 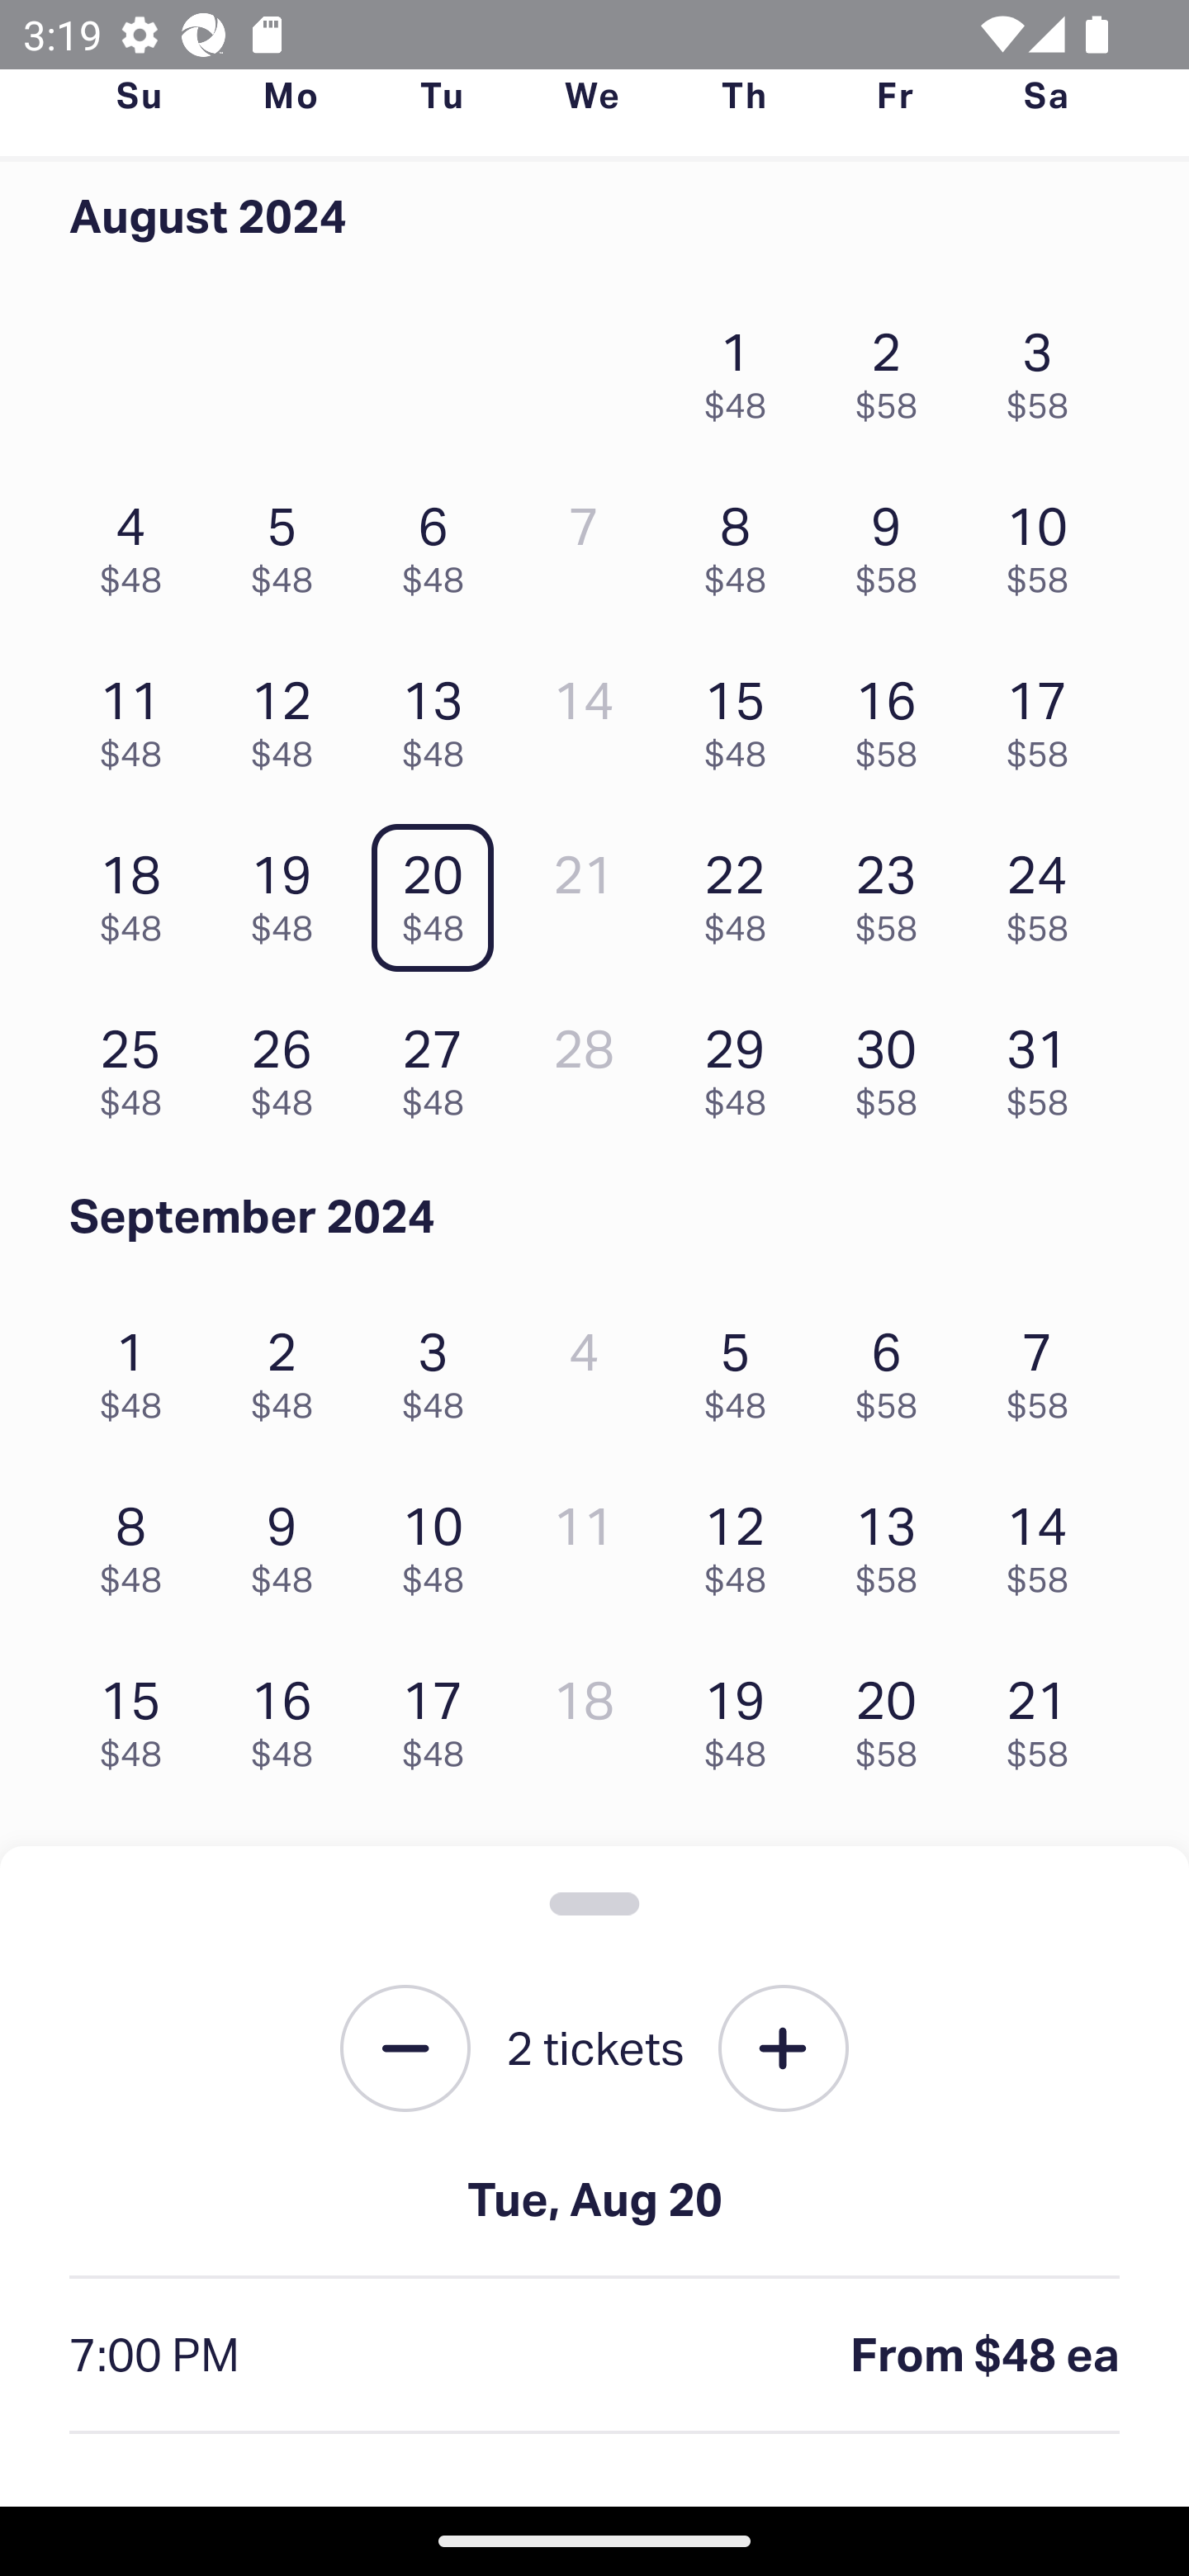 What do you see at coordinates (139, 542) in the screenshot?
I see `4 $48` at bounding box center [139, 542].